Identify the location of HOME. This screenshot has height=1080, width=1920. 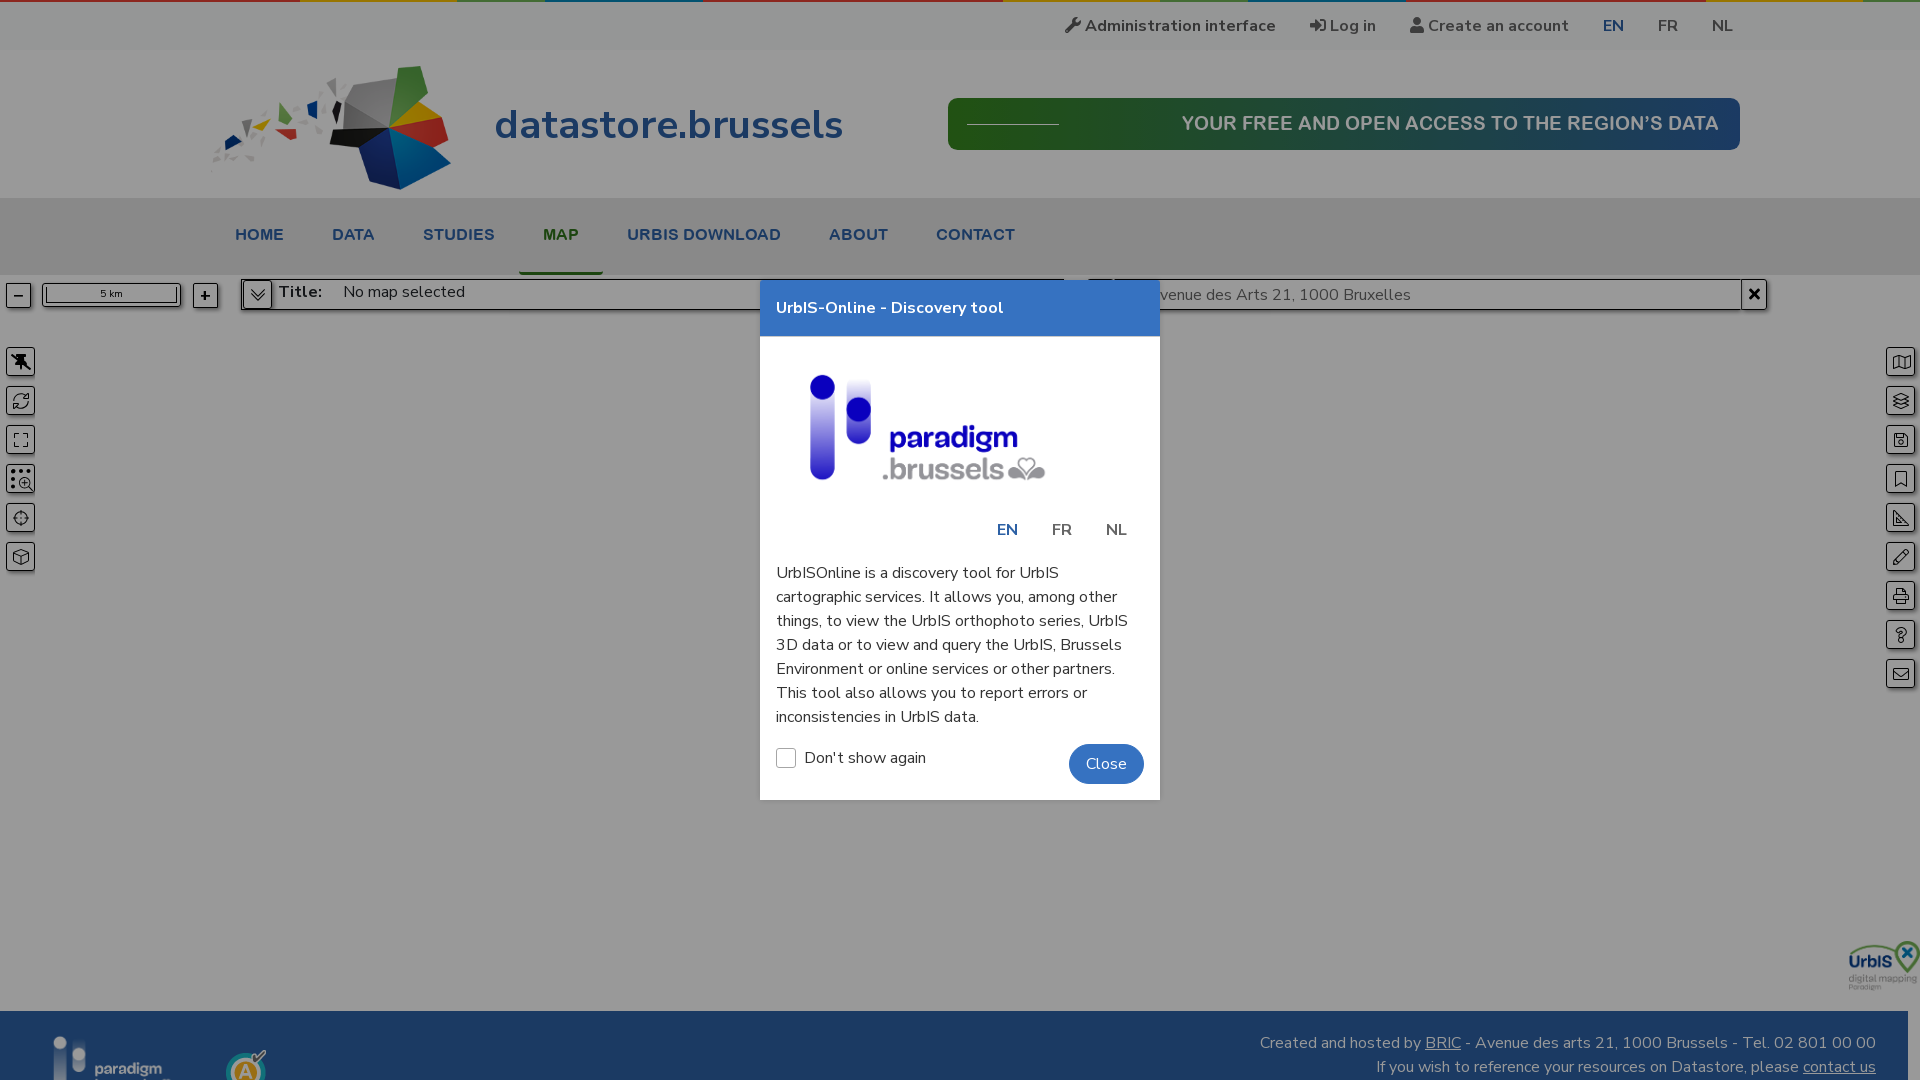
(260, 234).